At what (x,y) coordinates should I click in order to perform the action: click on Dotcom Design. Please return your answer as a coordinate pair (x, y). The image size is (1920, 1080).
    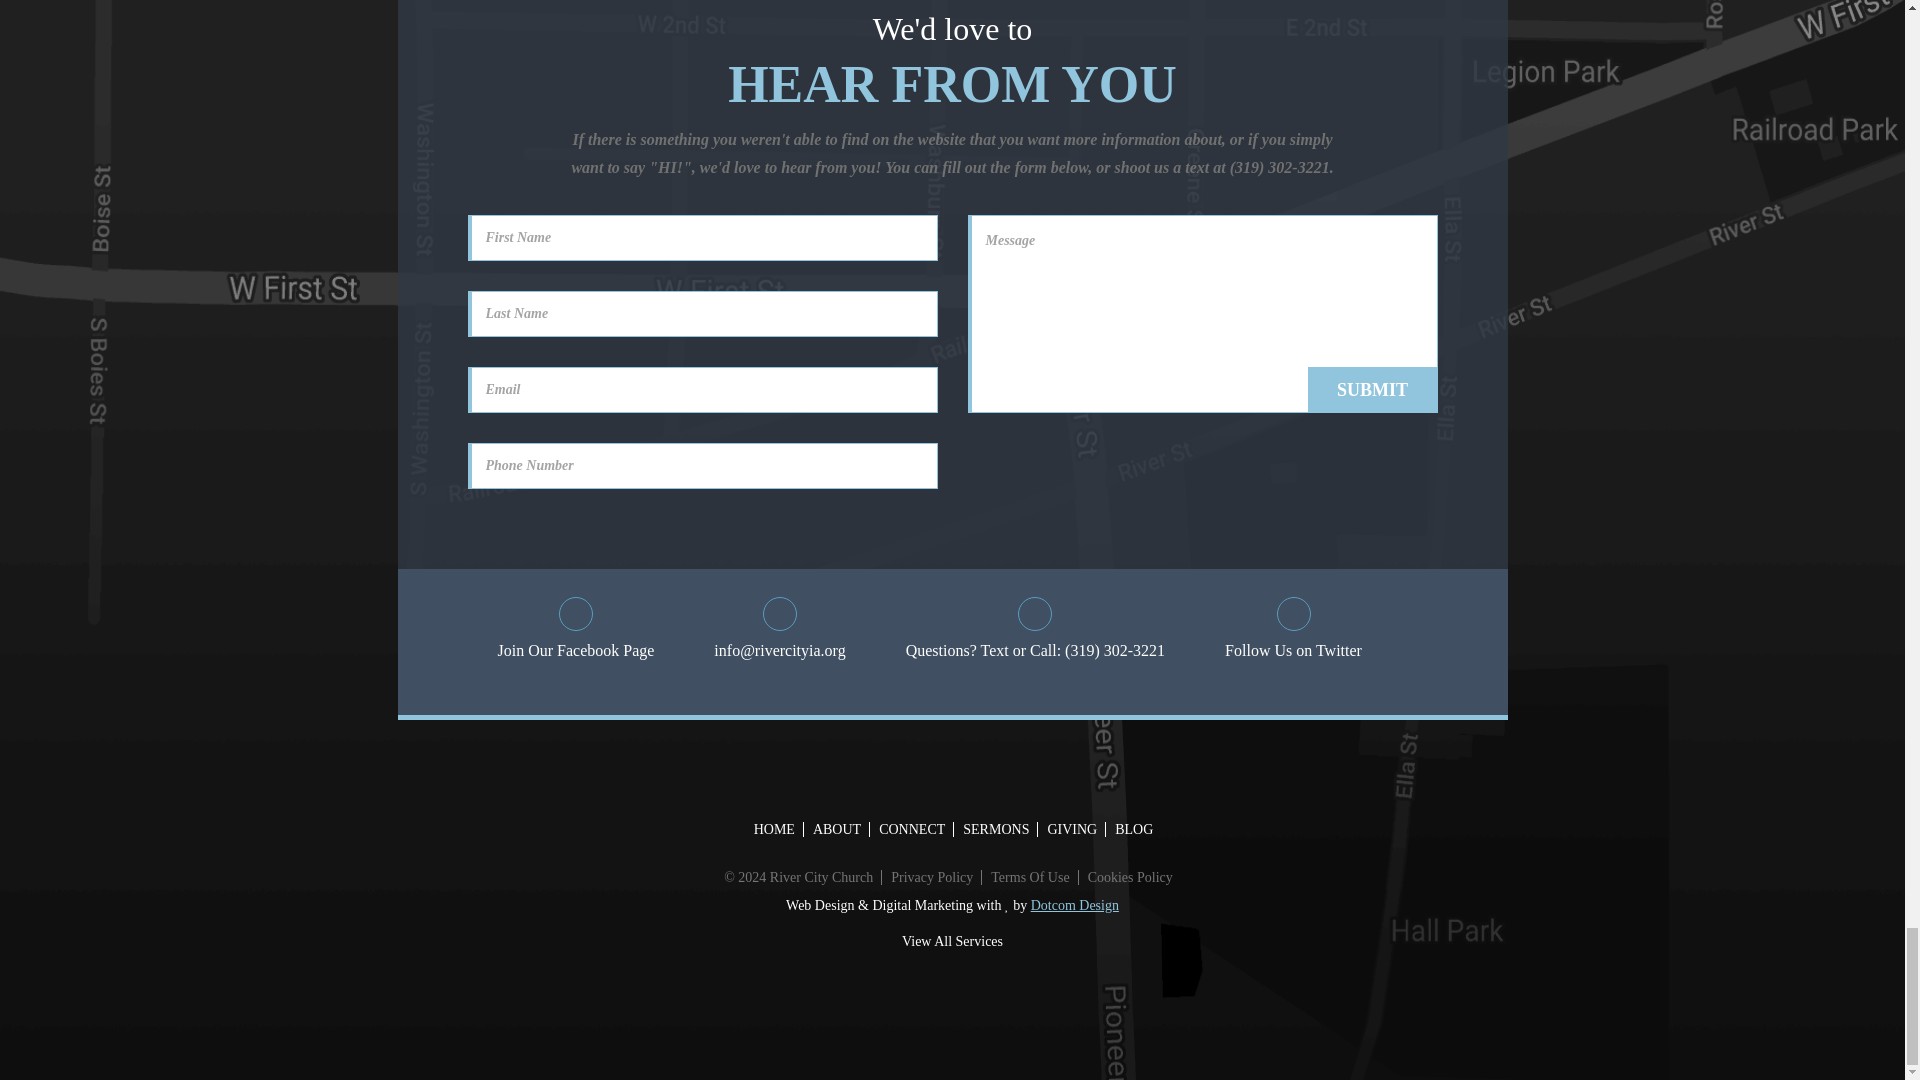
    Looking at the image, I should click on (1075, 904).